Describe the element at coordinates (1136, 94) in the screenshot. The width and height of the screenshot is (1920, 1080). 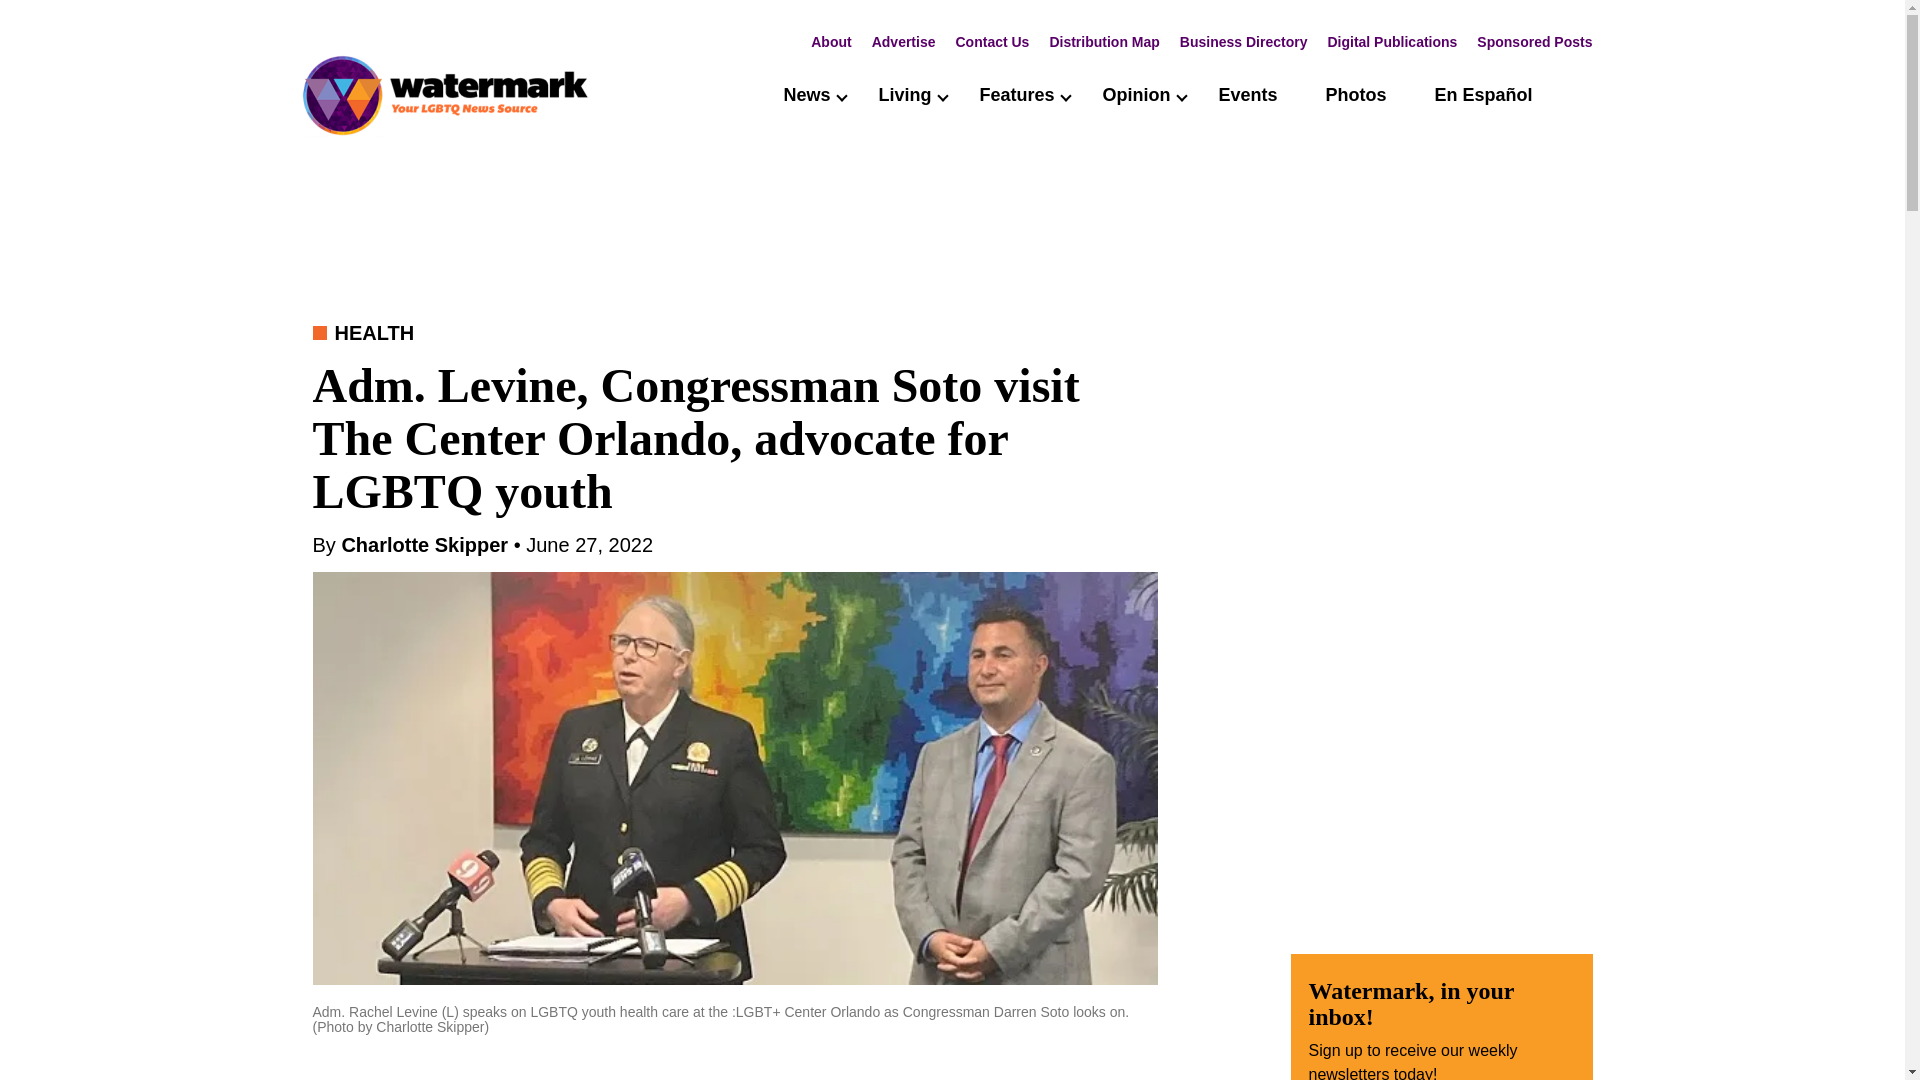
I see `Opinion` at that location.